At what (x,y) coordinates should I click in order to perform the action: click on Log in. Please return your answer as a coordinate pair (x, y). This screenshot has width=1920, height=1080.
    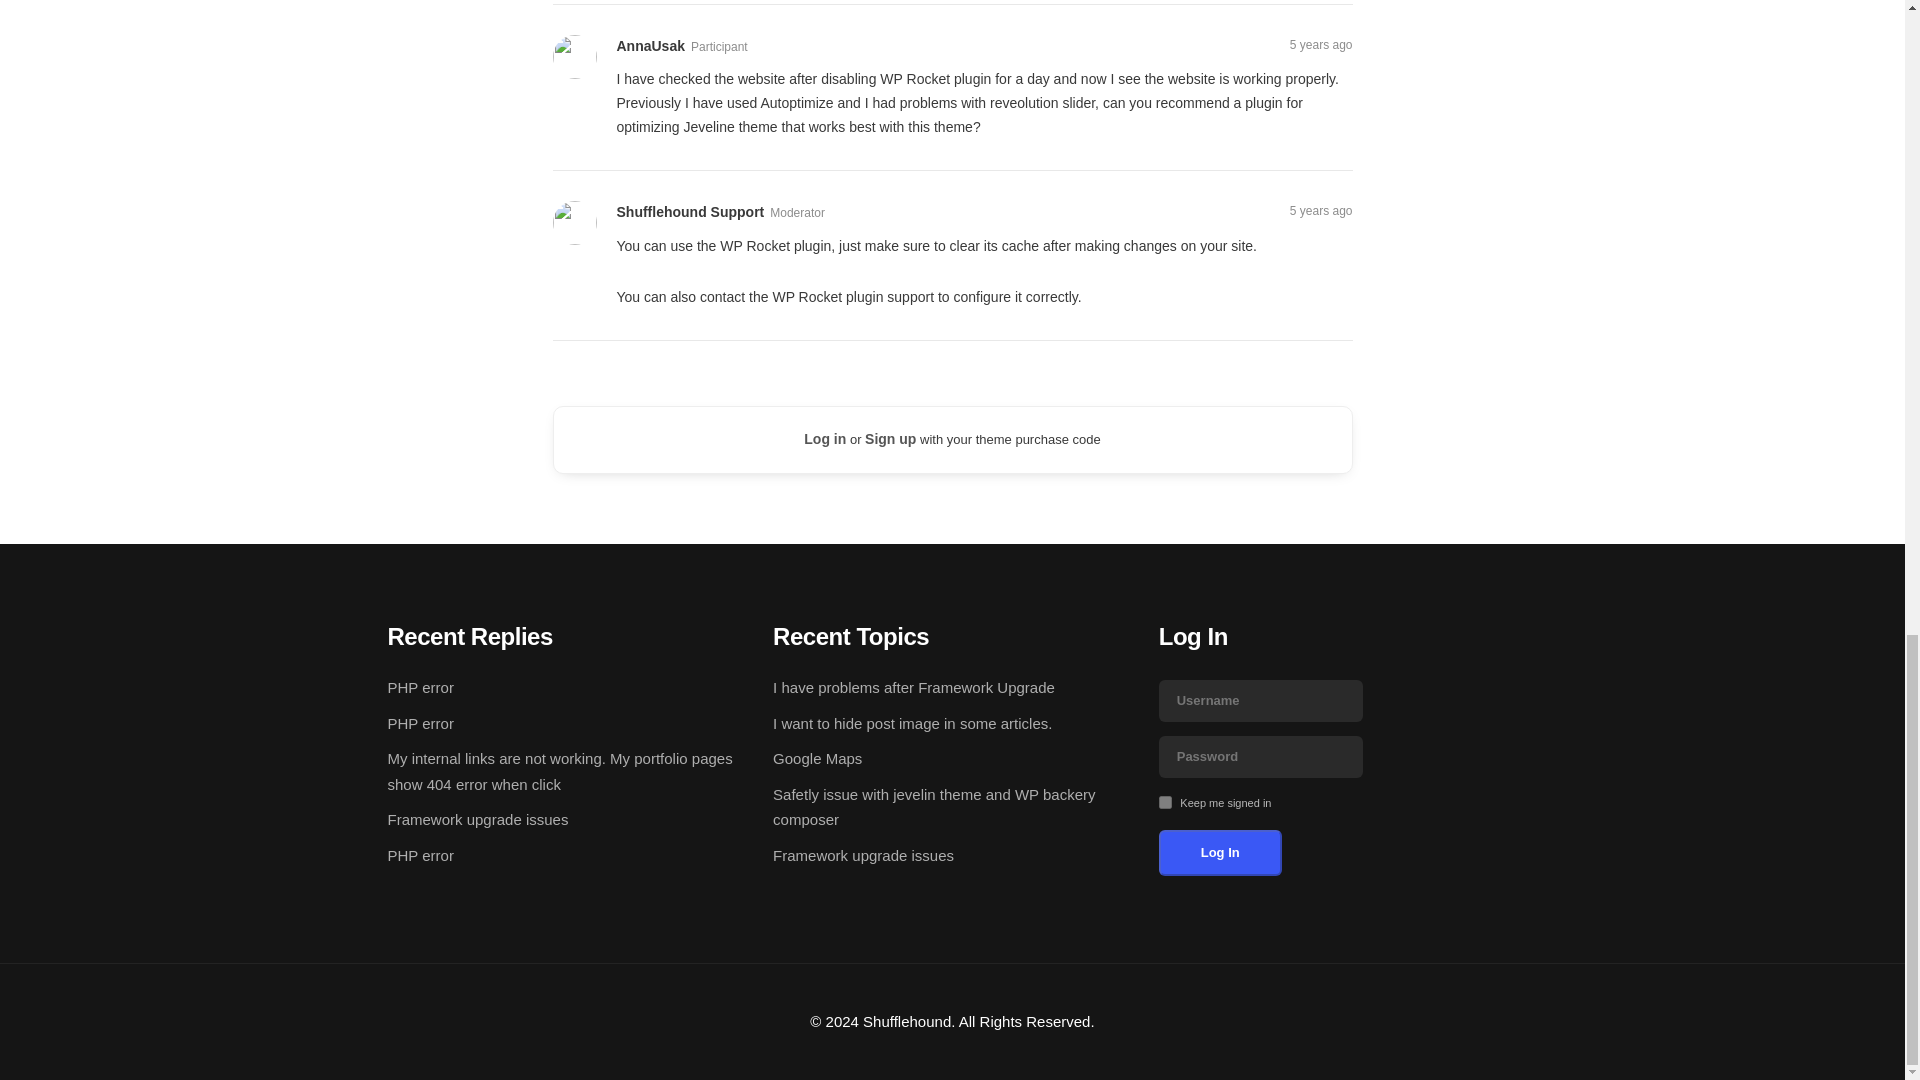
    Looking at the image, I should click on (825, 440).